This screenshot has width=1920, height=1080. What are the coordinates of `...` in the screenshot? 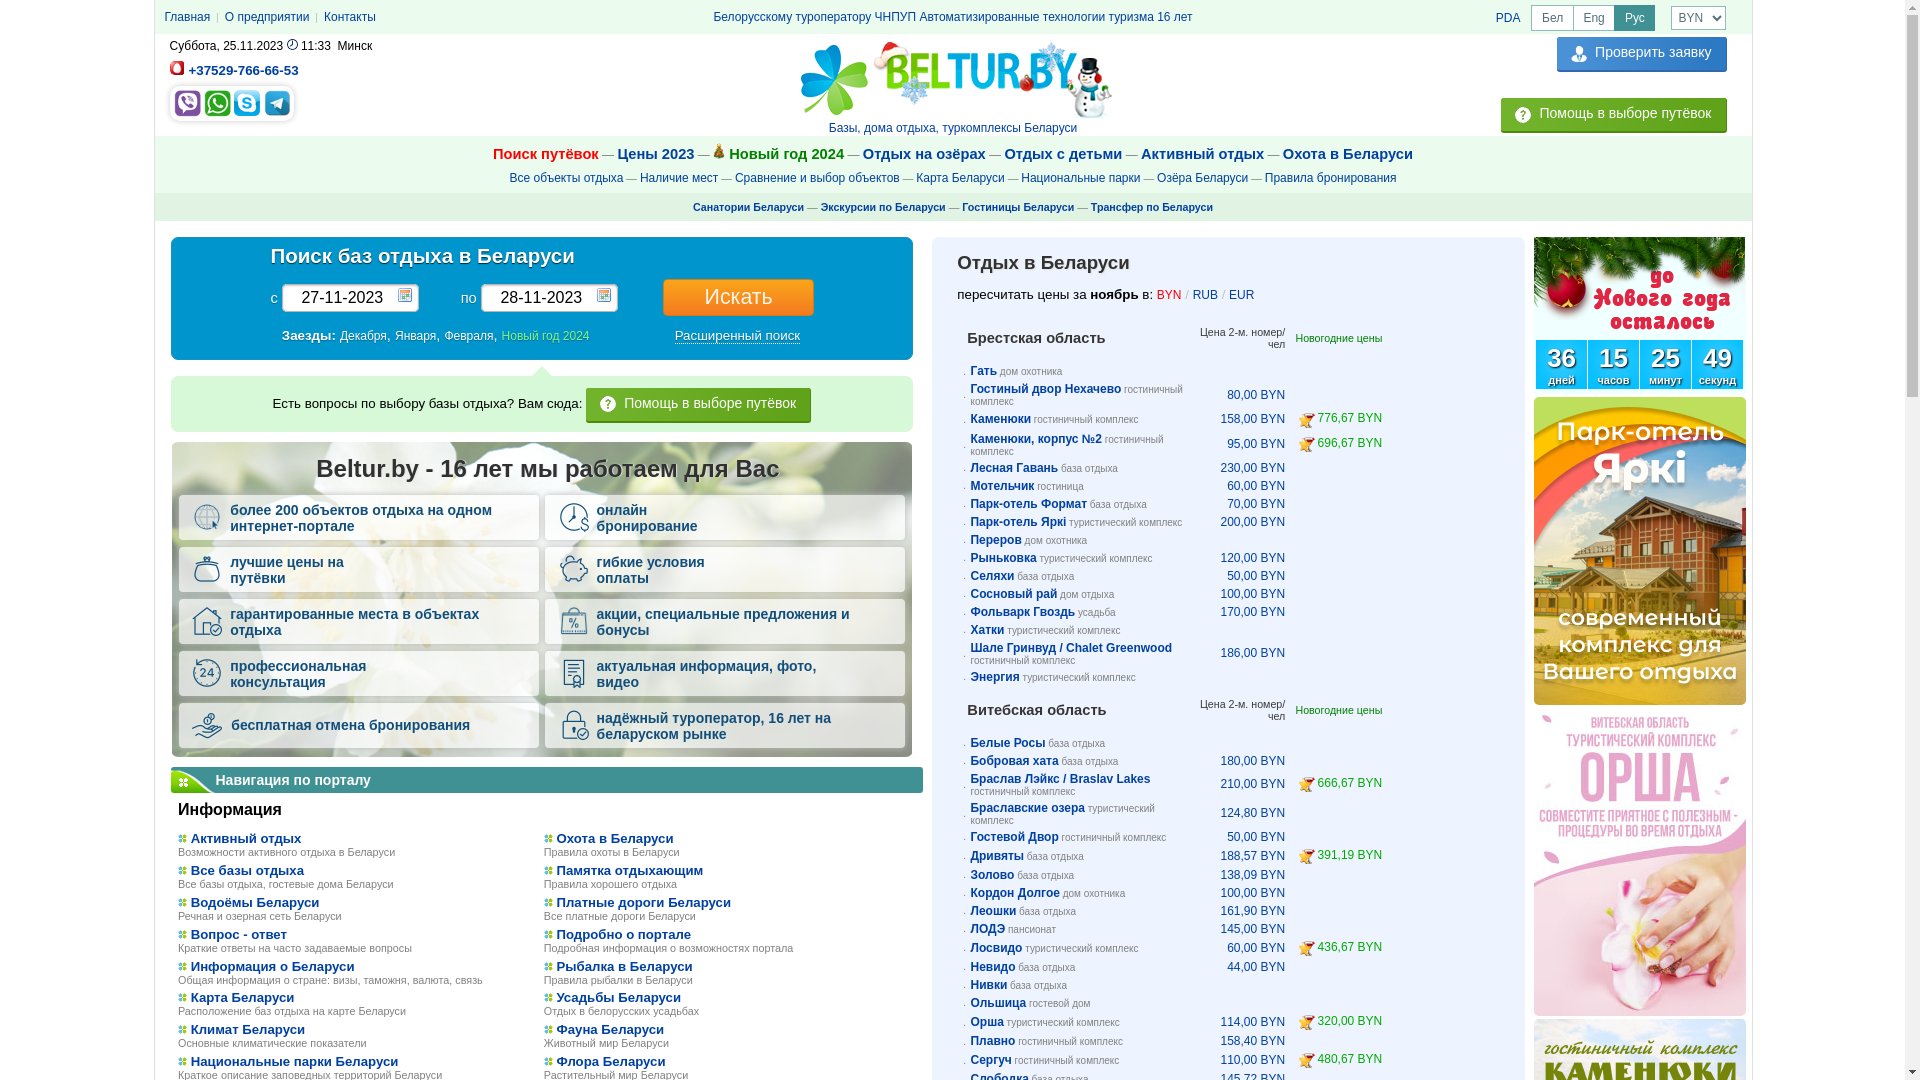 It's located at (604, 295).